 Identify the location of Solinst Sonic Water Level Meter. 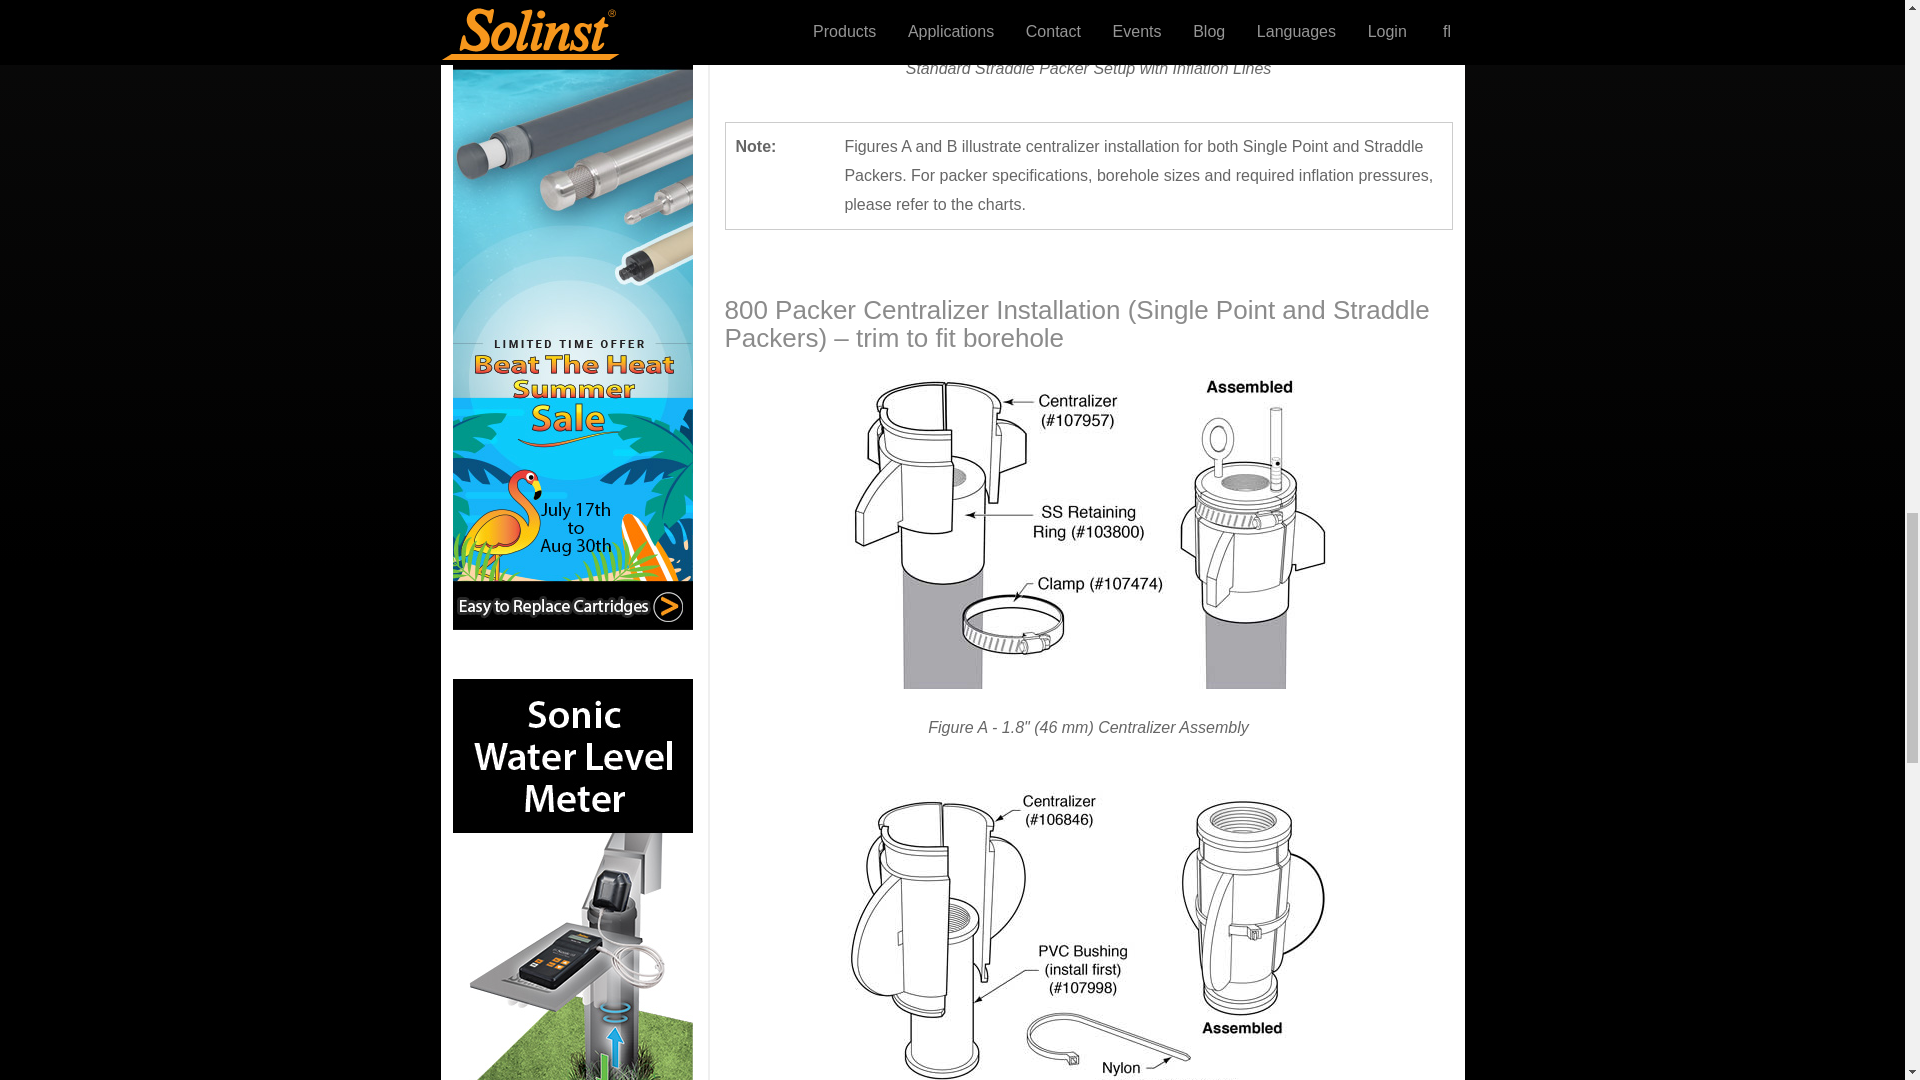
(571, 880).